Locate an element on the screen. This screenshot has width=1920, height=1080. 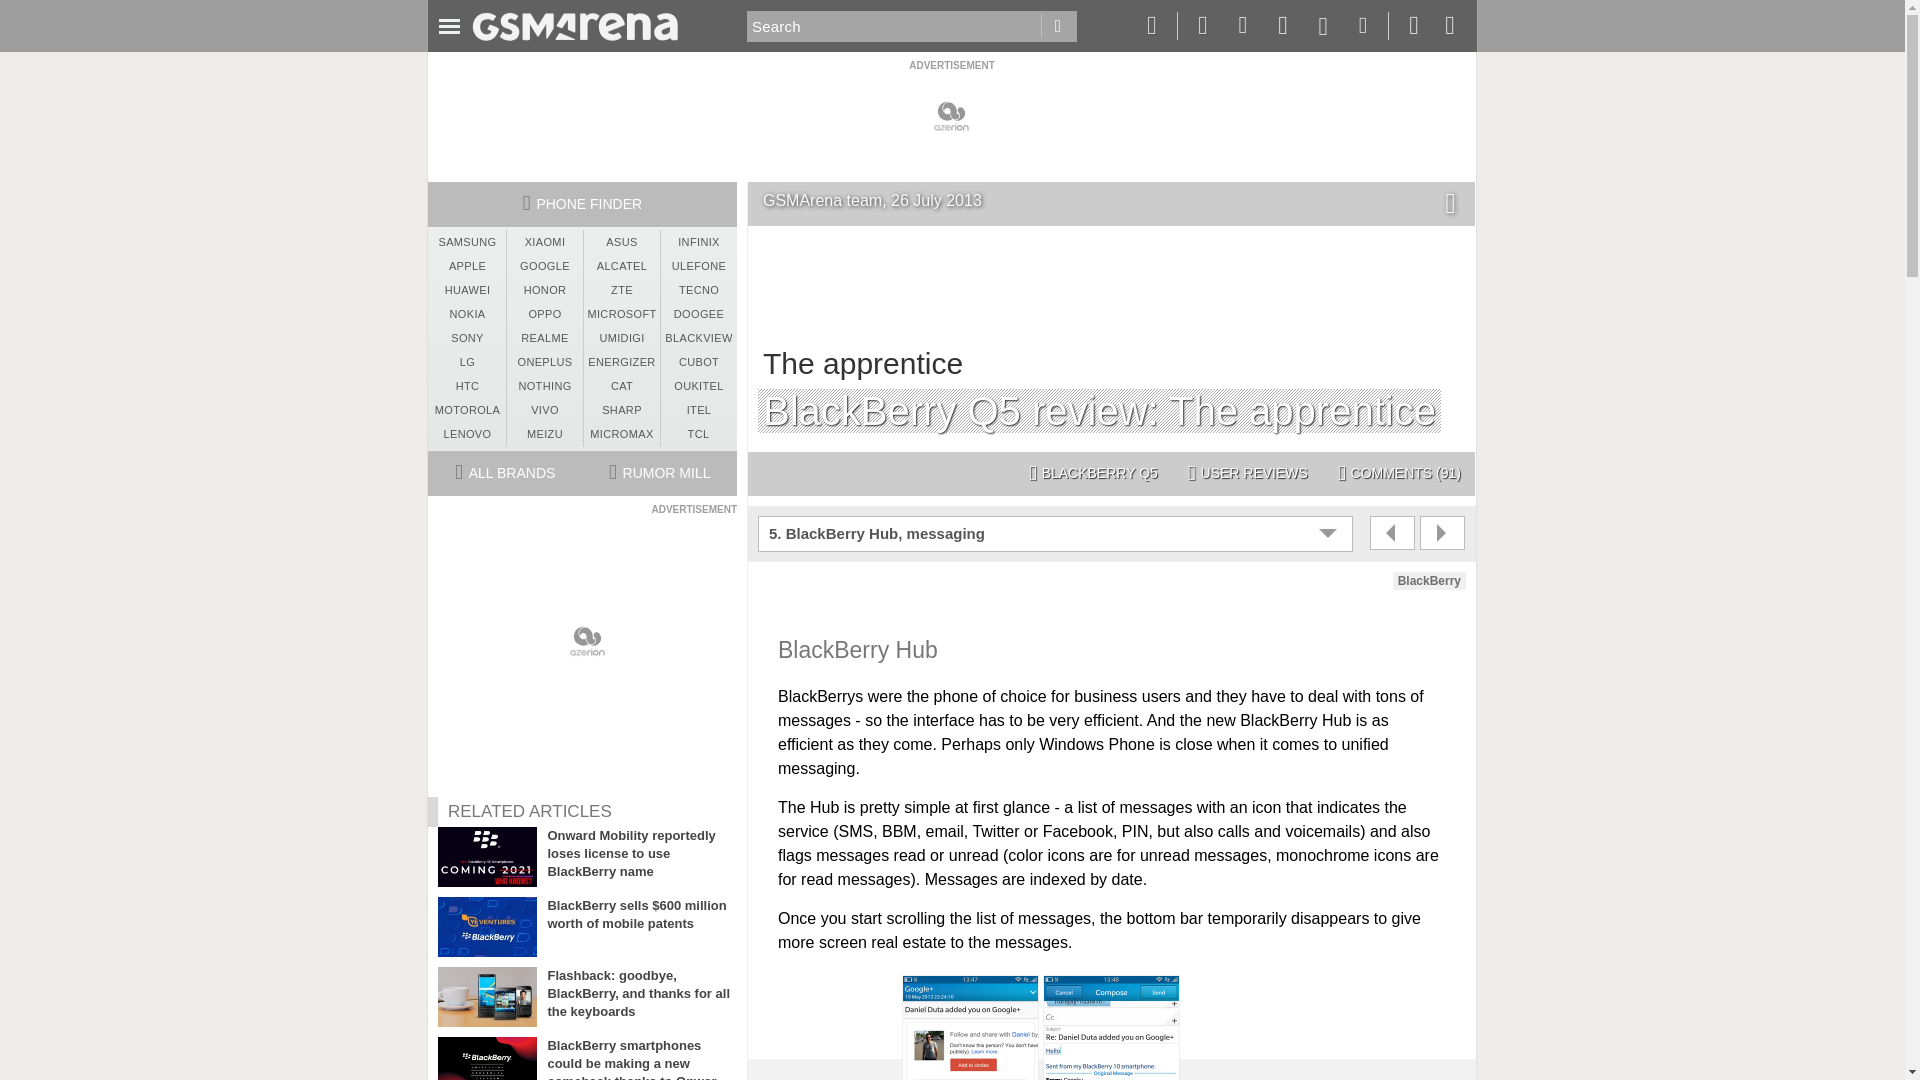
Next page is located at coordinates (1442, 532).